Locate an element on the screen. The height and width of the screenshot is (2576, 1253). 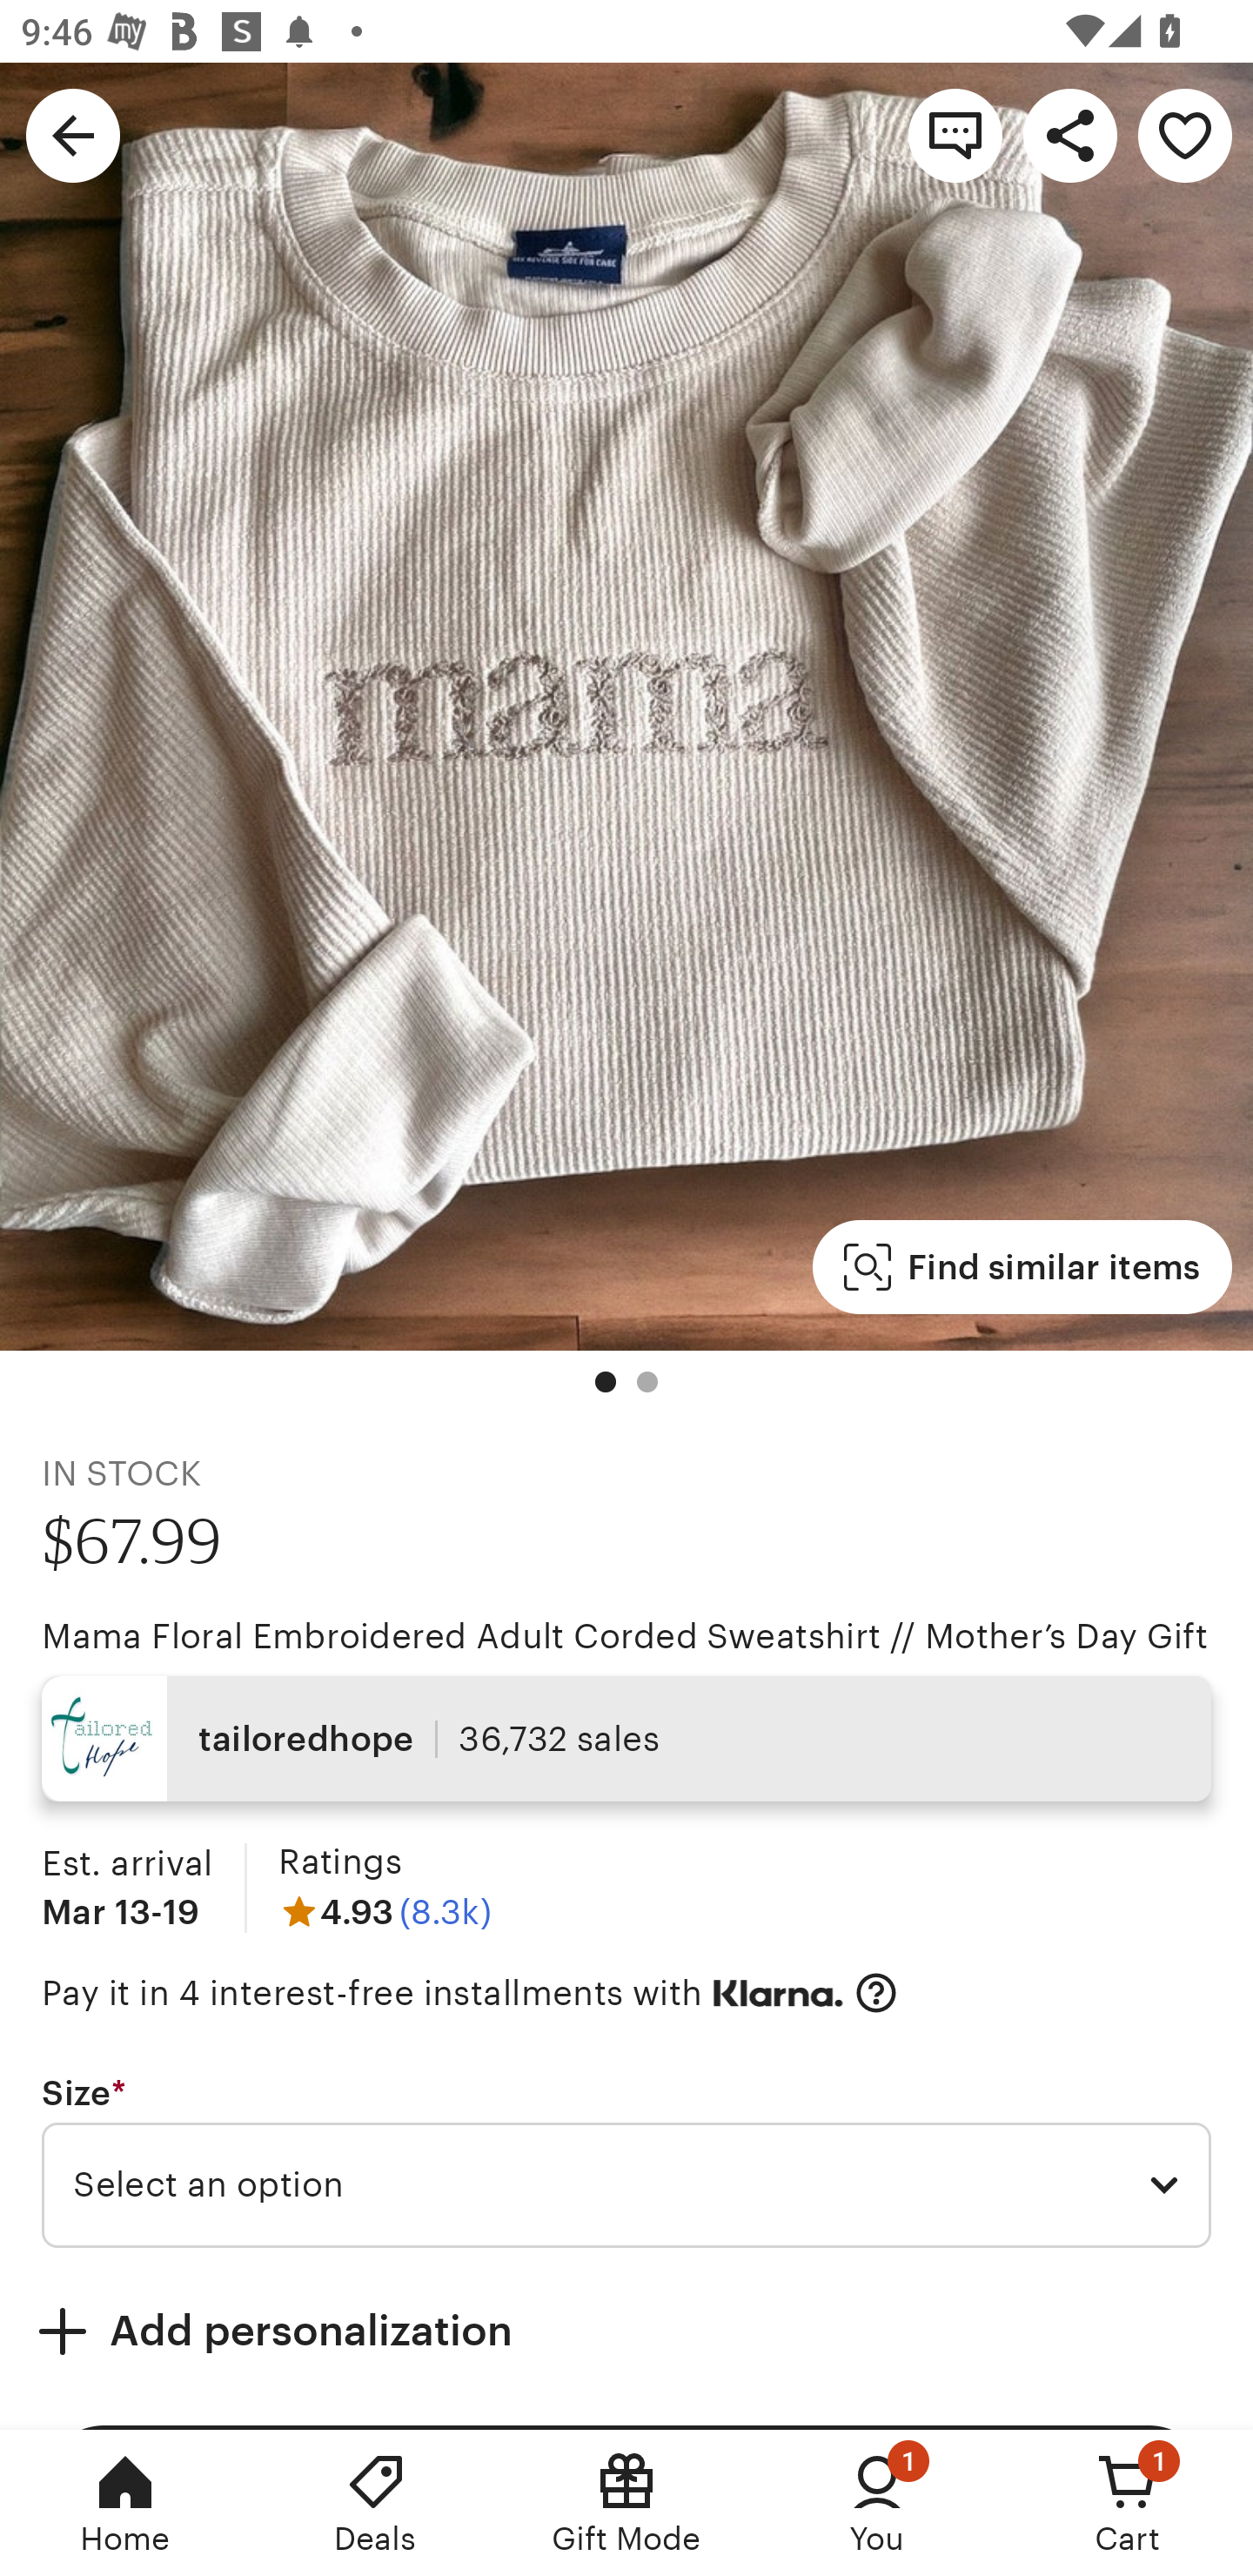
Gift Mode is located at coordinates (626, 2503).